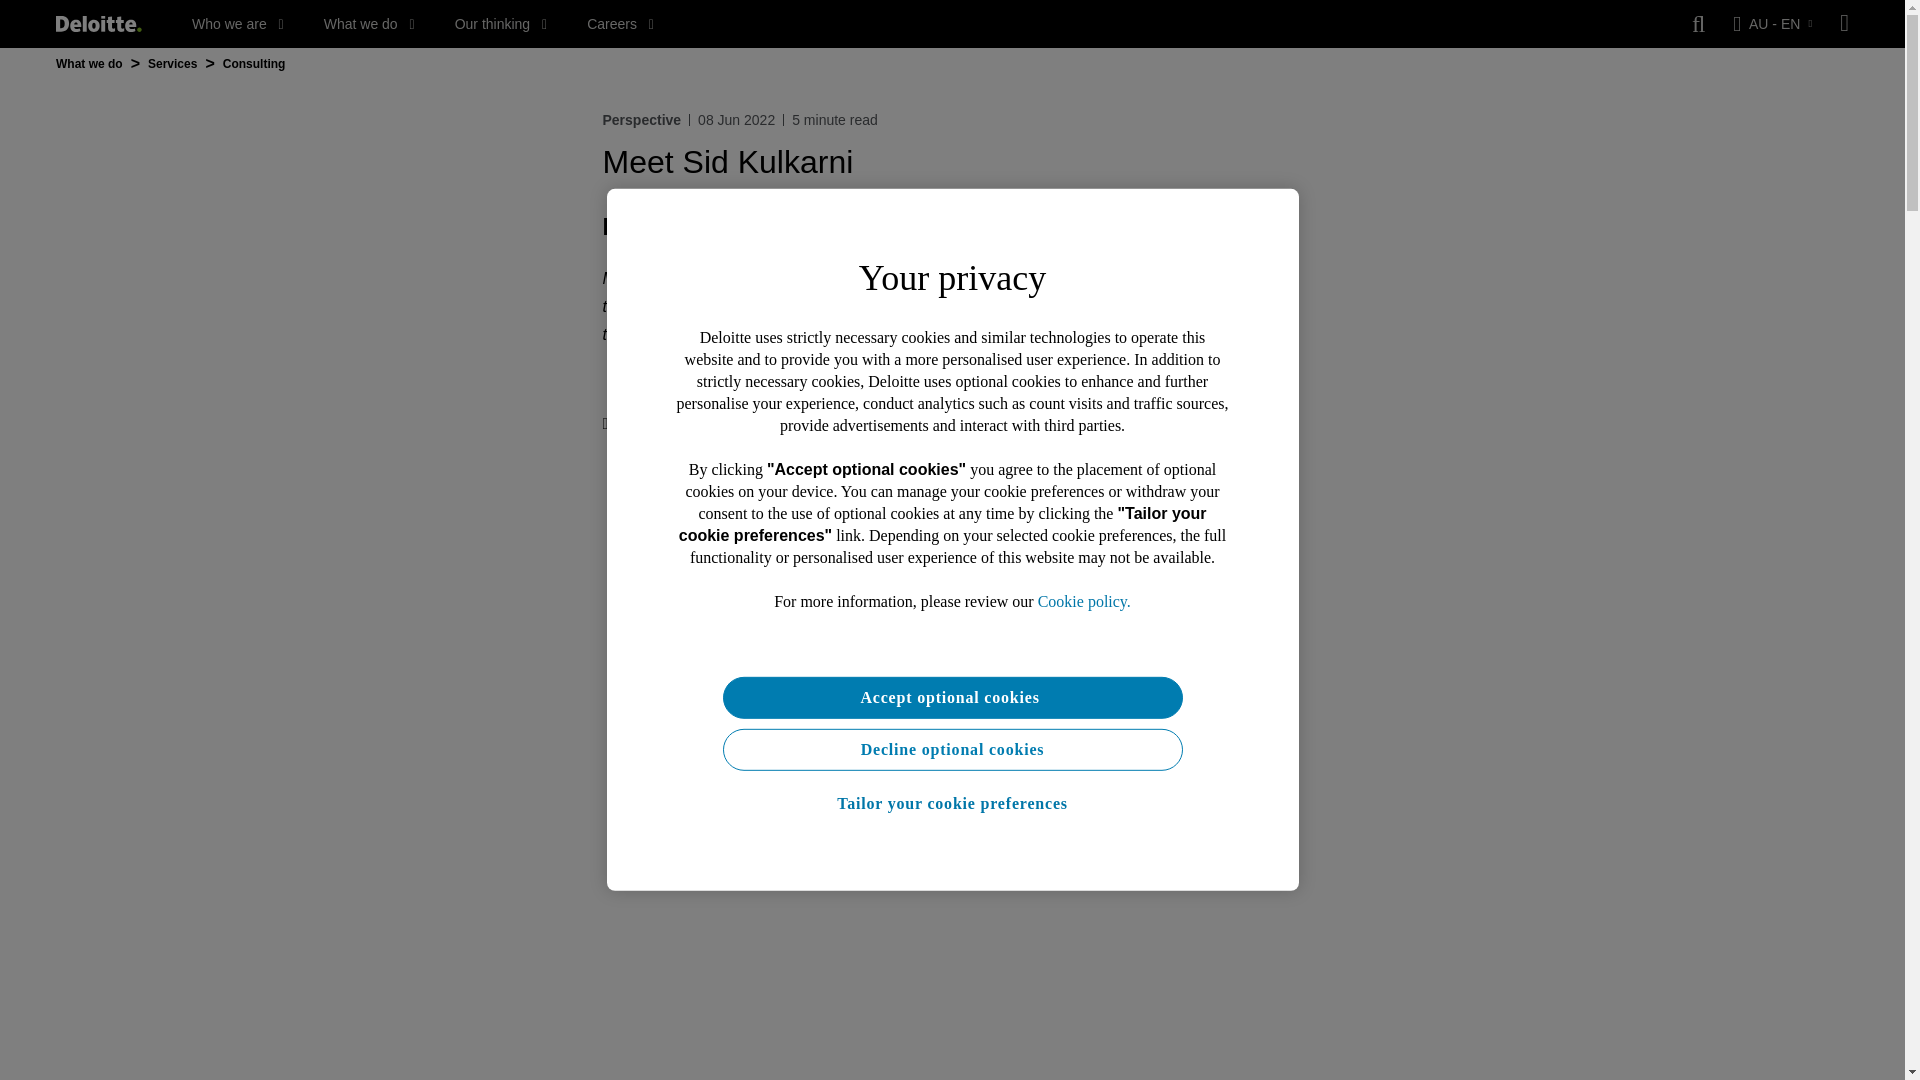 Image resolution: width=1920 pixels, height=1080 pixels. I want to click on share via facebook, so click(776, 424).